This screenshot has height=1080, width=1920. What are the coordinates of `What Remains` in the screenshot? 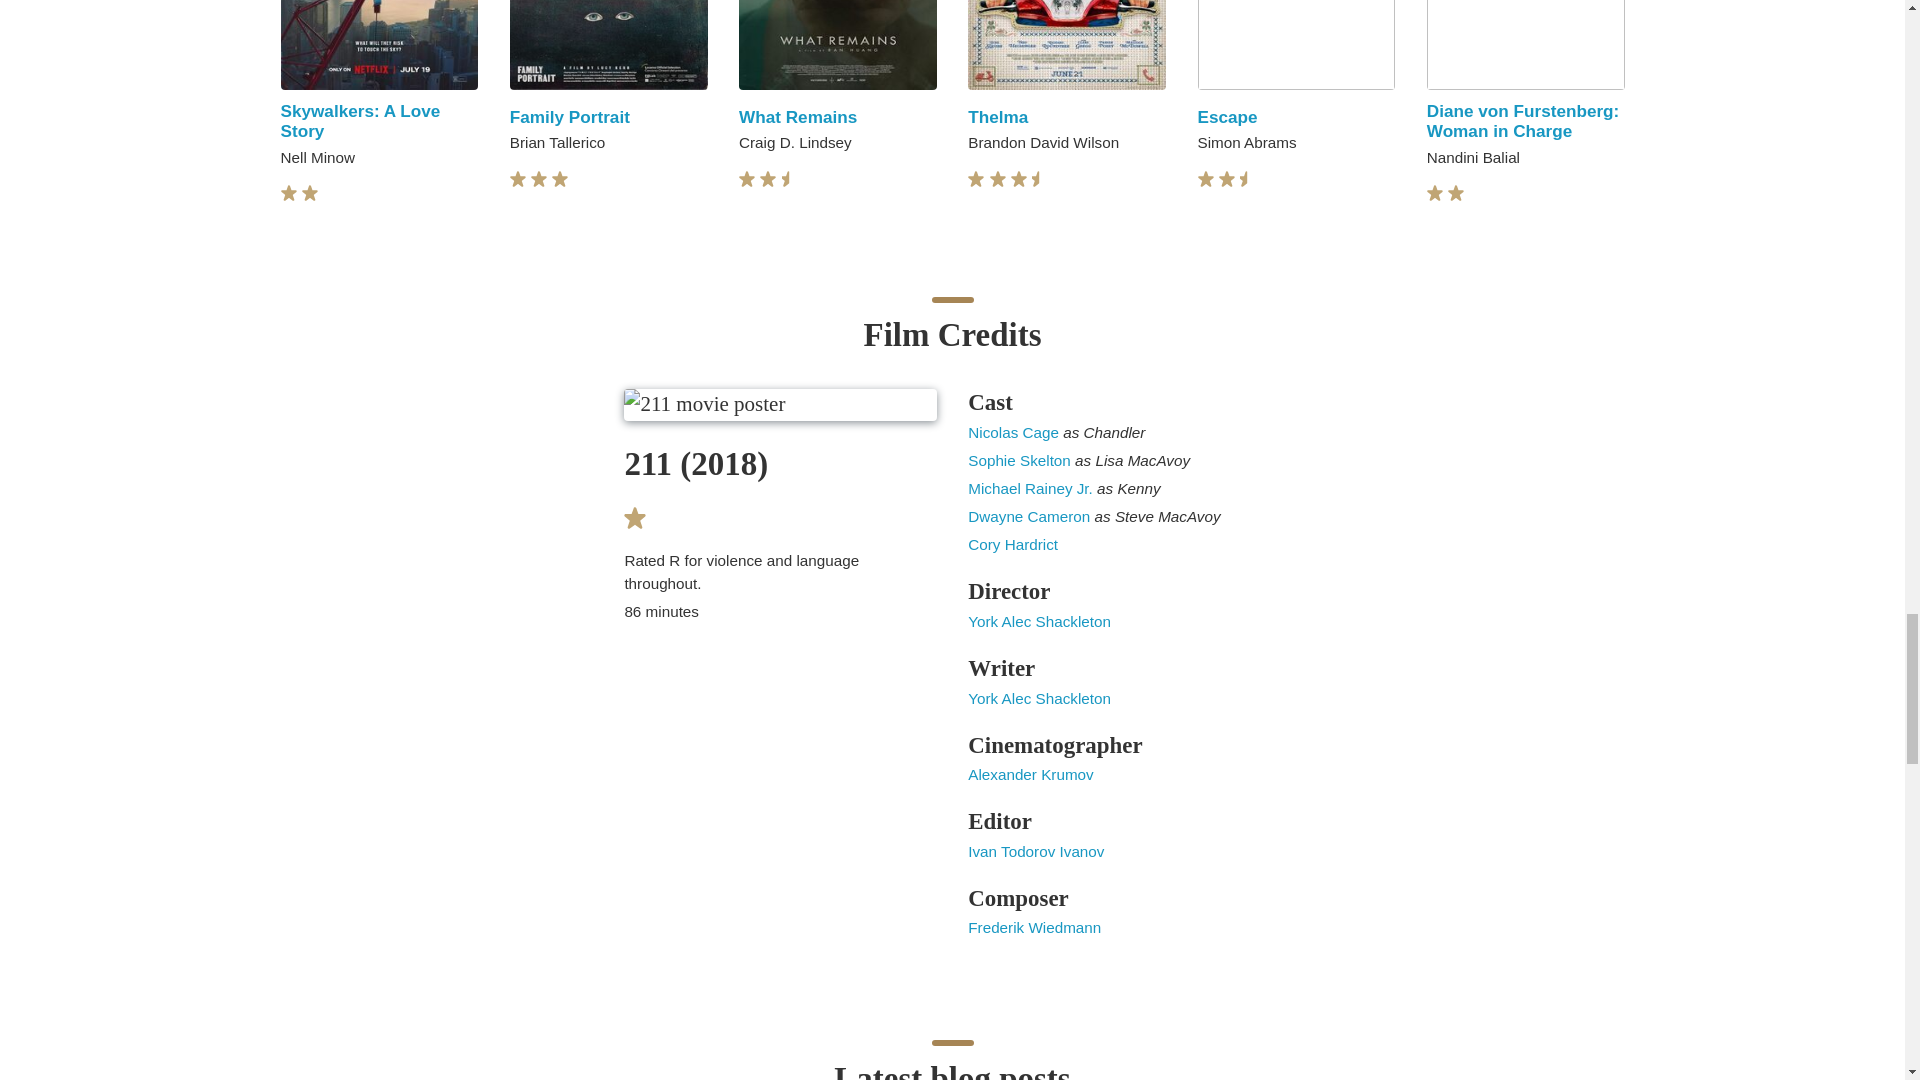 It's located at (798, 116).